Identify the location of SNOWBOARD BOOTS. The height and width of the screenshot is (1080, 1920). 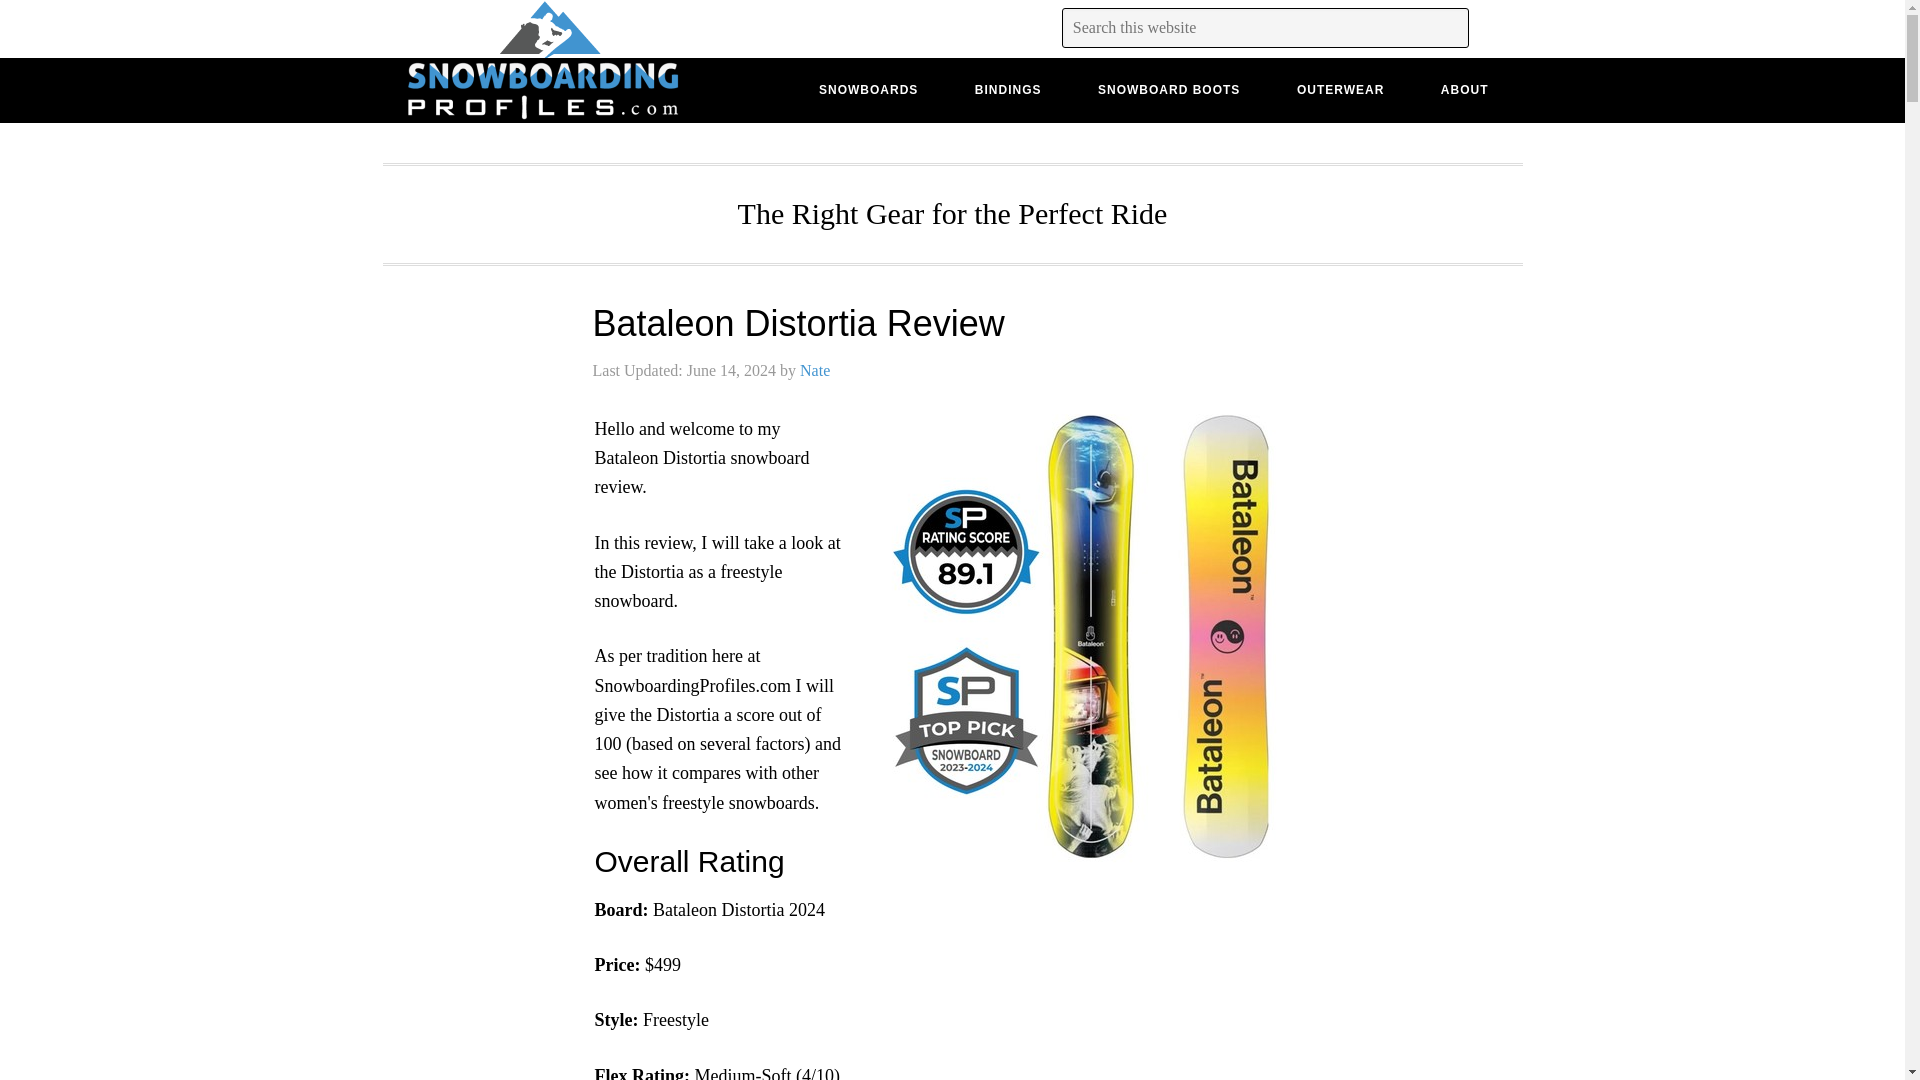
(1168, 89).